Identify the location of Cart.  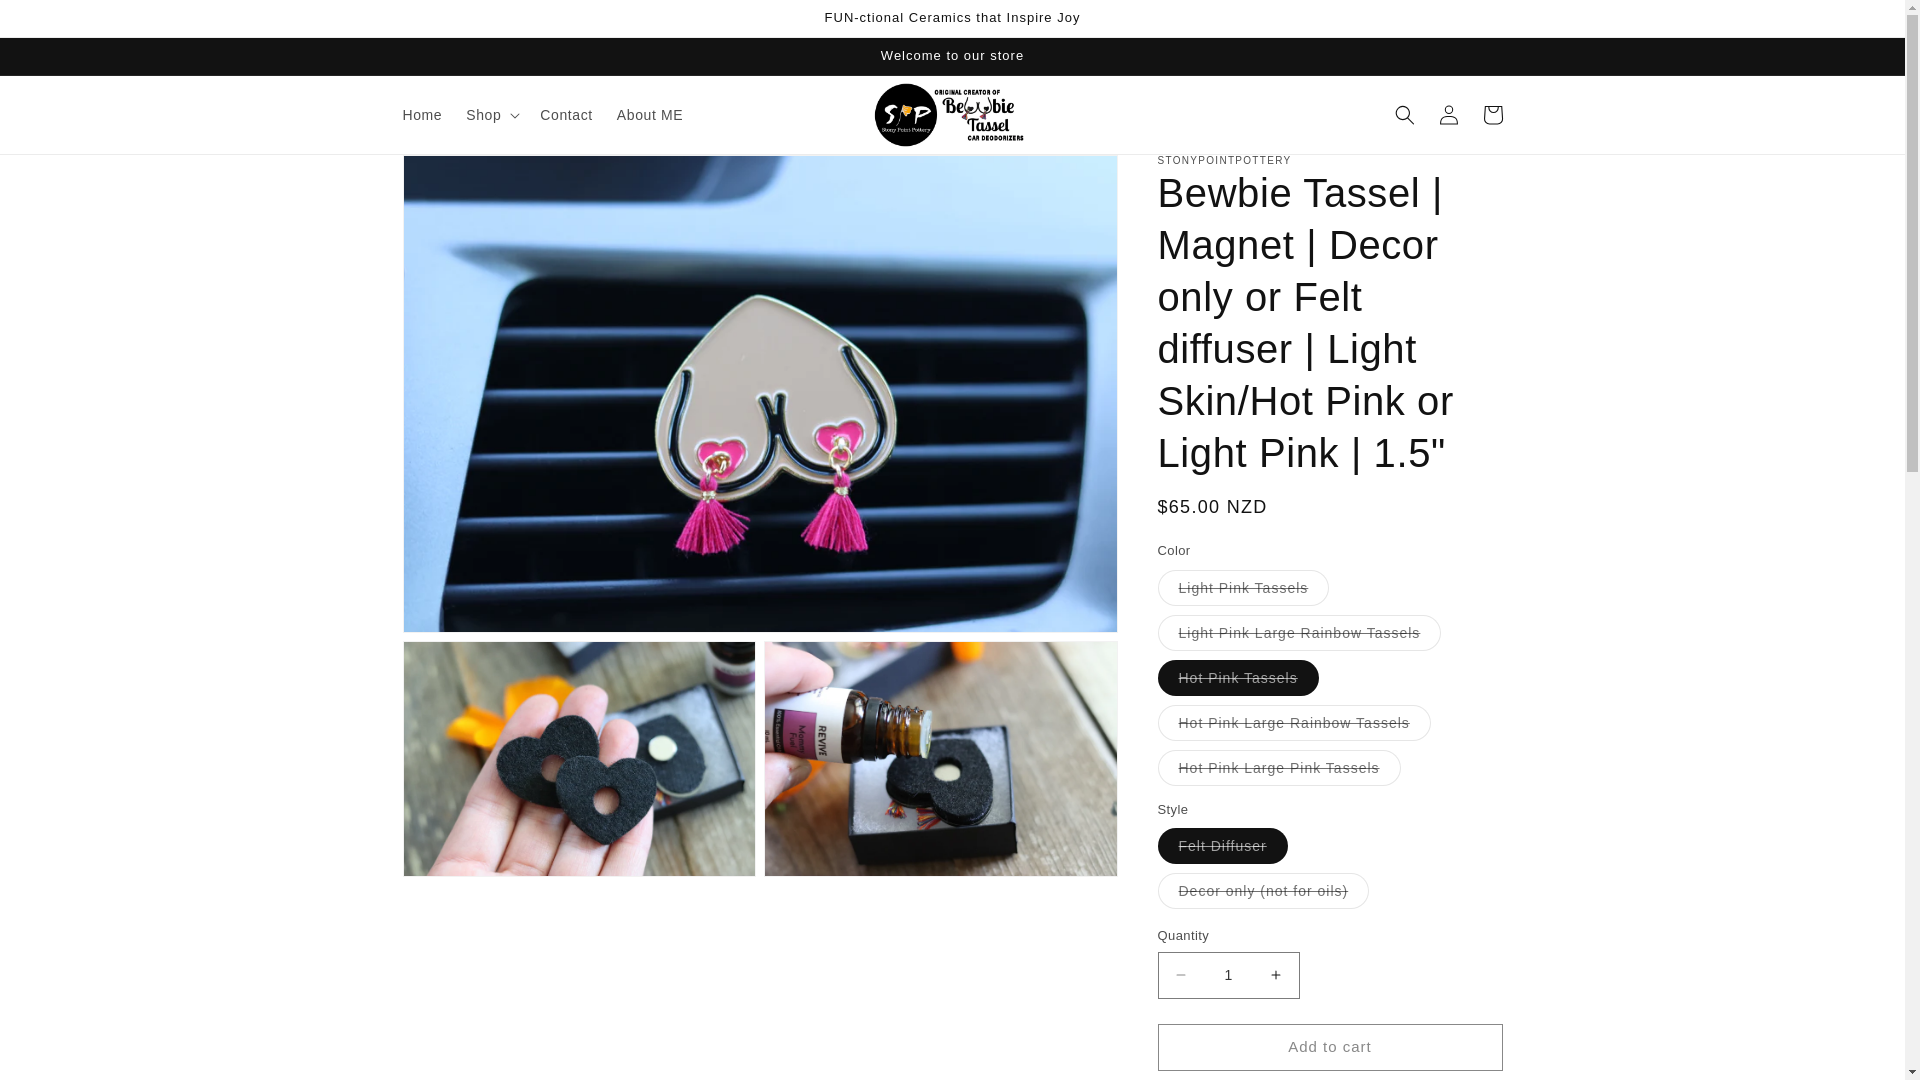
(1492, 114).